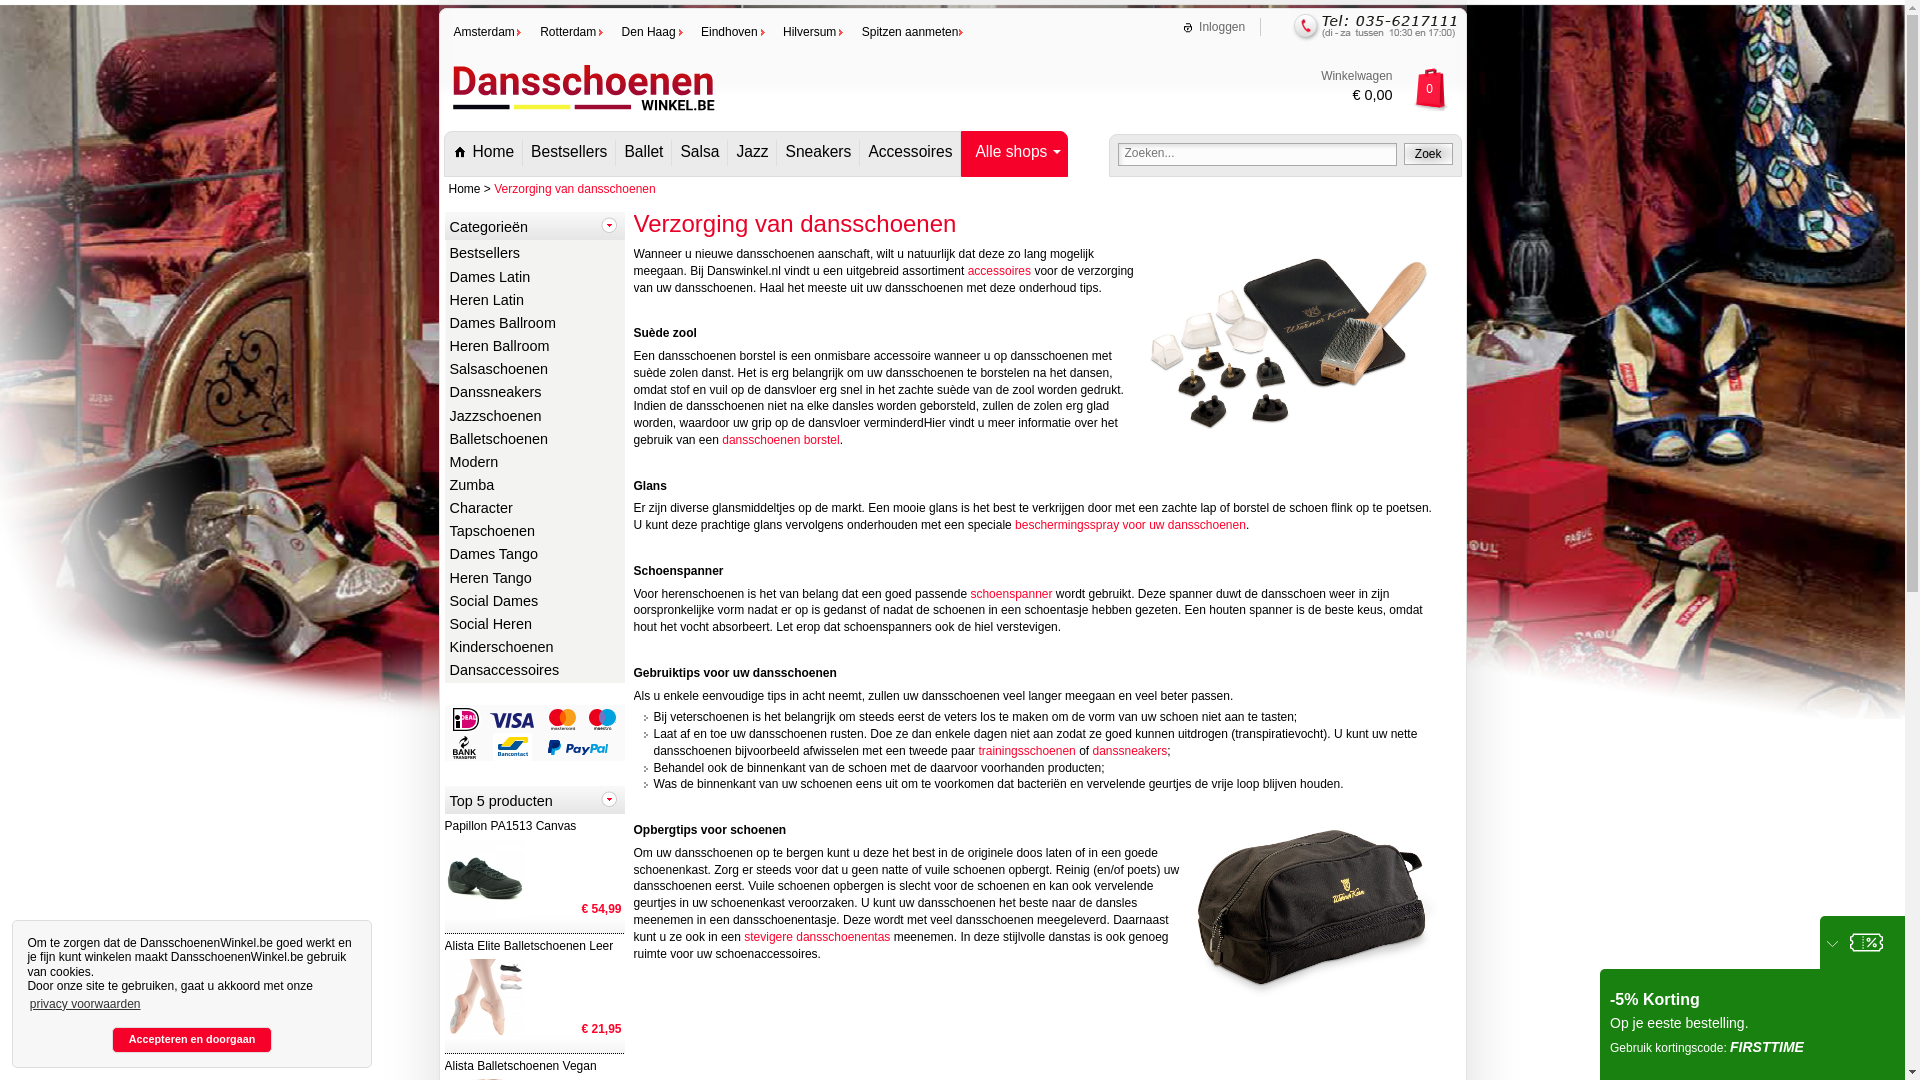 Image resolution: width=1920 pixels, height=1080 pixels. I want to click on Den Haag, so click(654, 32).